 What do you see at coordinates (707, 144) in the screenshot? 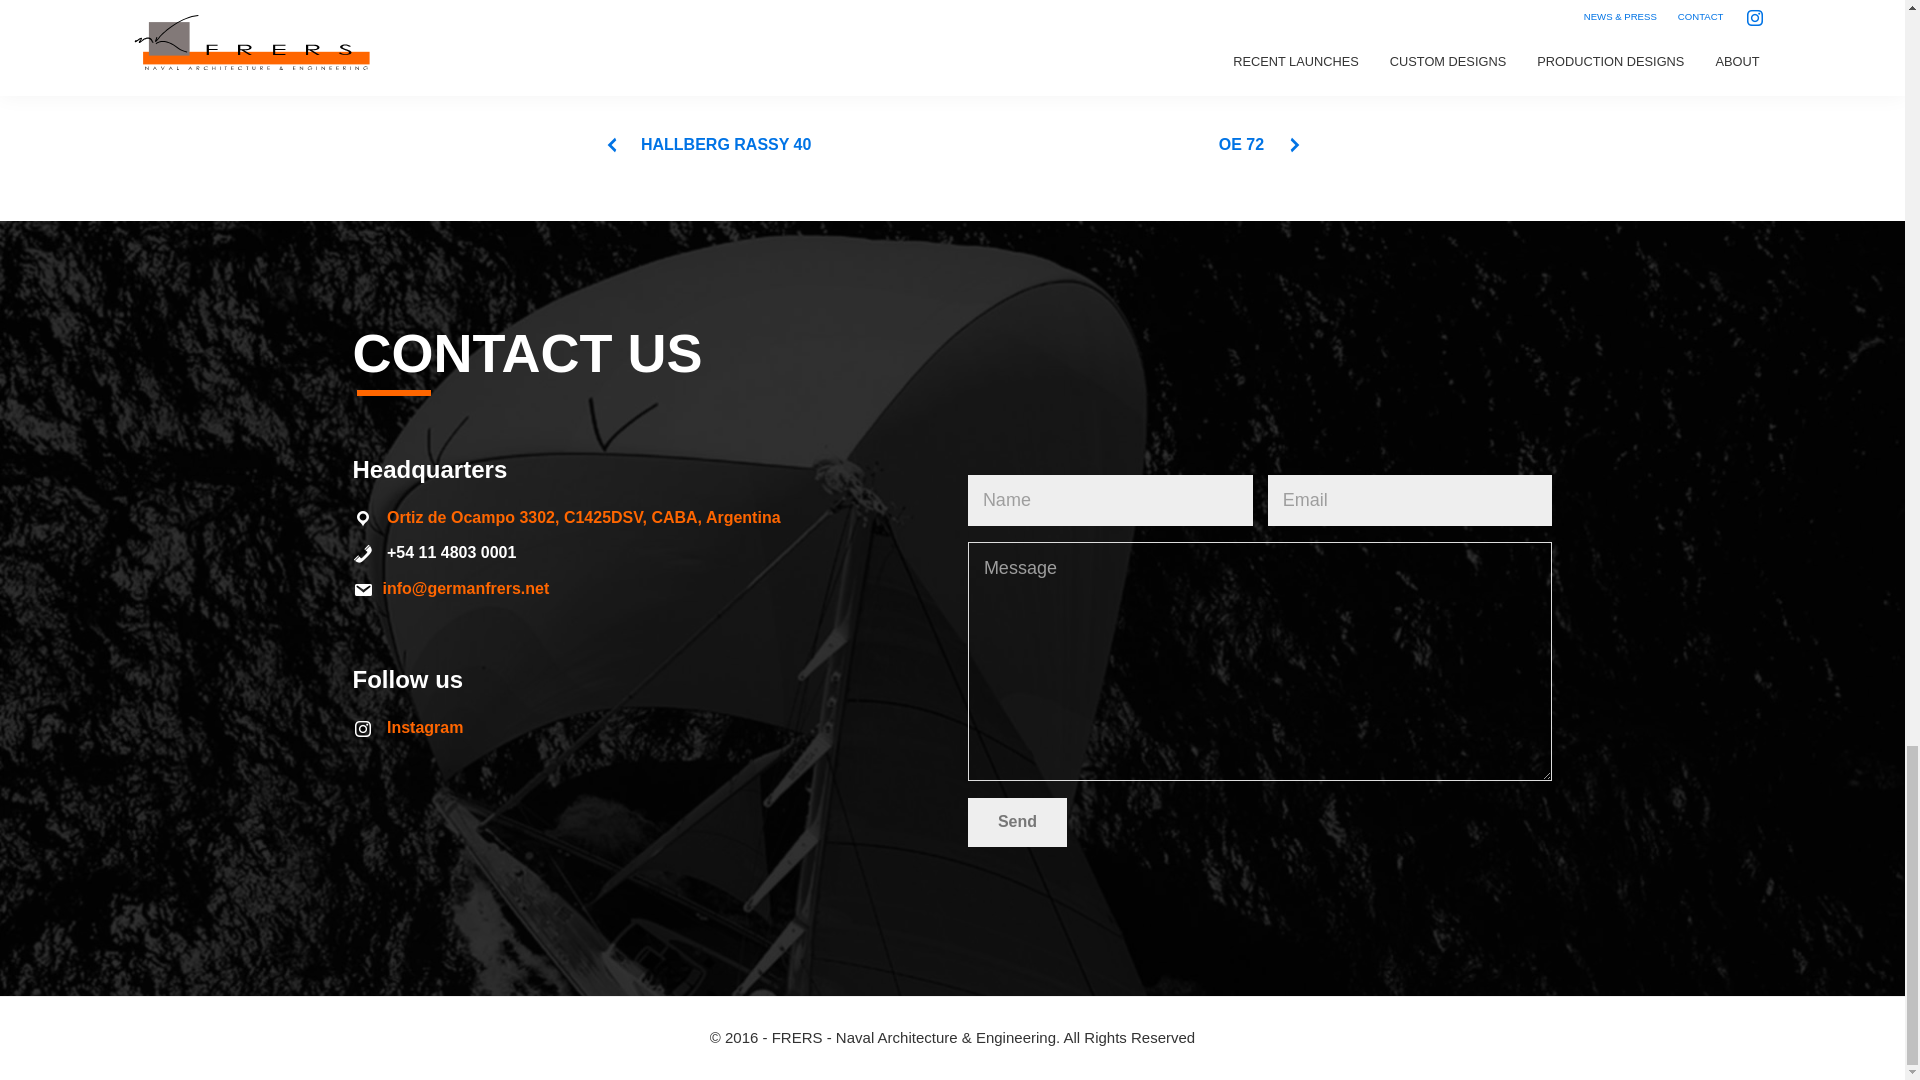
I see `HALLBERG RASSY 40` at bounding box center [707, 144].